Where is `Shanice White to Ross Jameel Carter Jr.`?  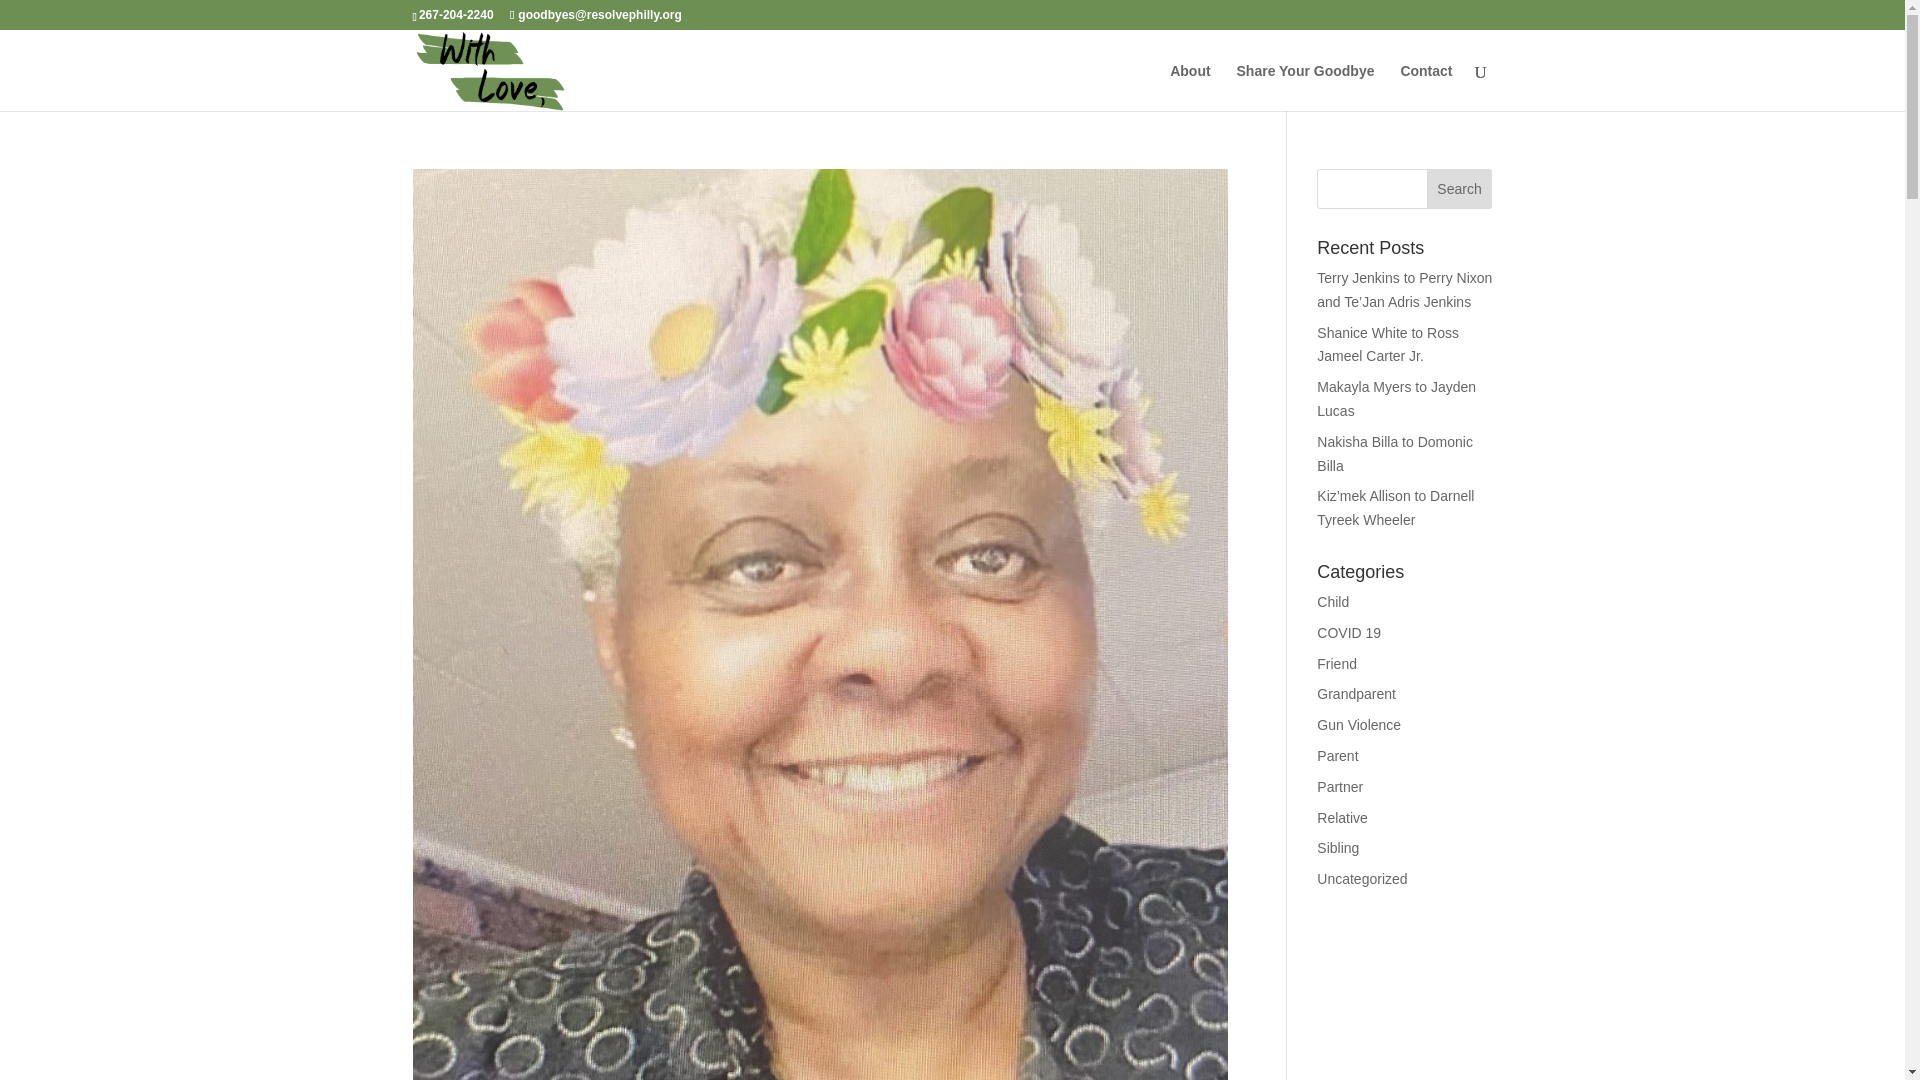 Shanice White to Ross Jameel Carter Jr. is located at coordinates (1388, 345).